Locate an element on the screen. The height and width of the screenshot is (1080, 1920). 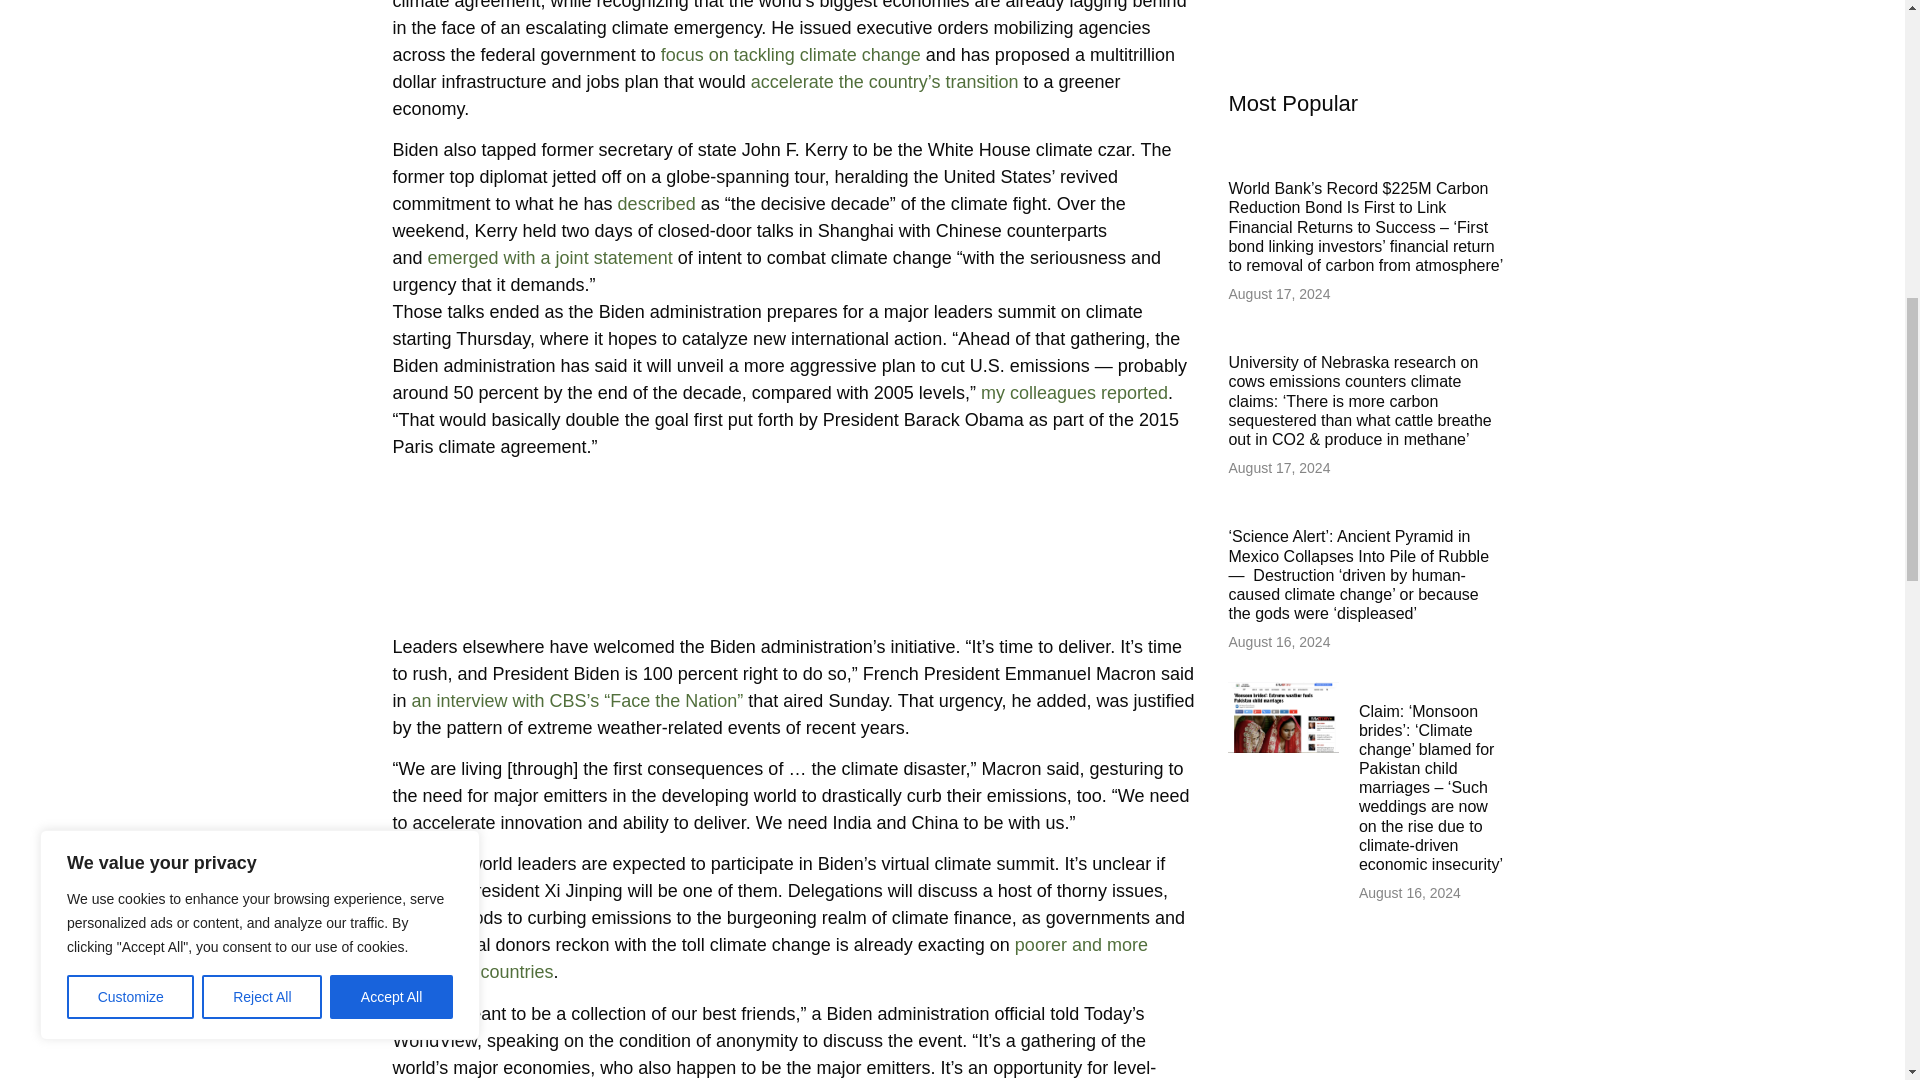
my colleagues reported is located at coordinates (1074, 392).